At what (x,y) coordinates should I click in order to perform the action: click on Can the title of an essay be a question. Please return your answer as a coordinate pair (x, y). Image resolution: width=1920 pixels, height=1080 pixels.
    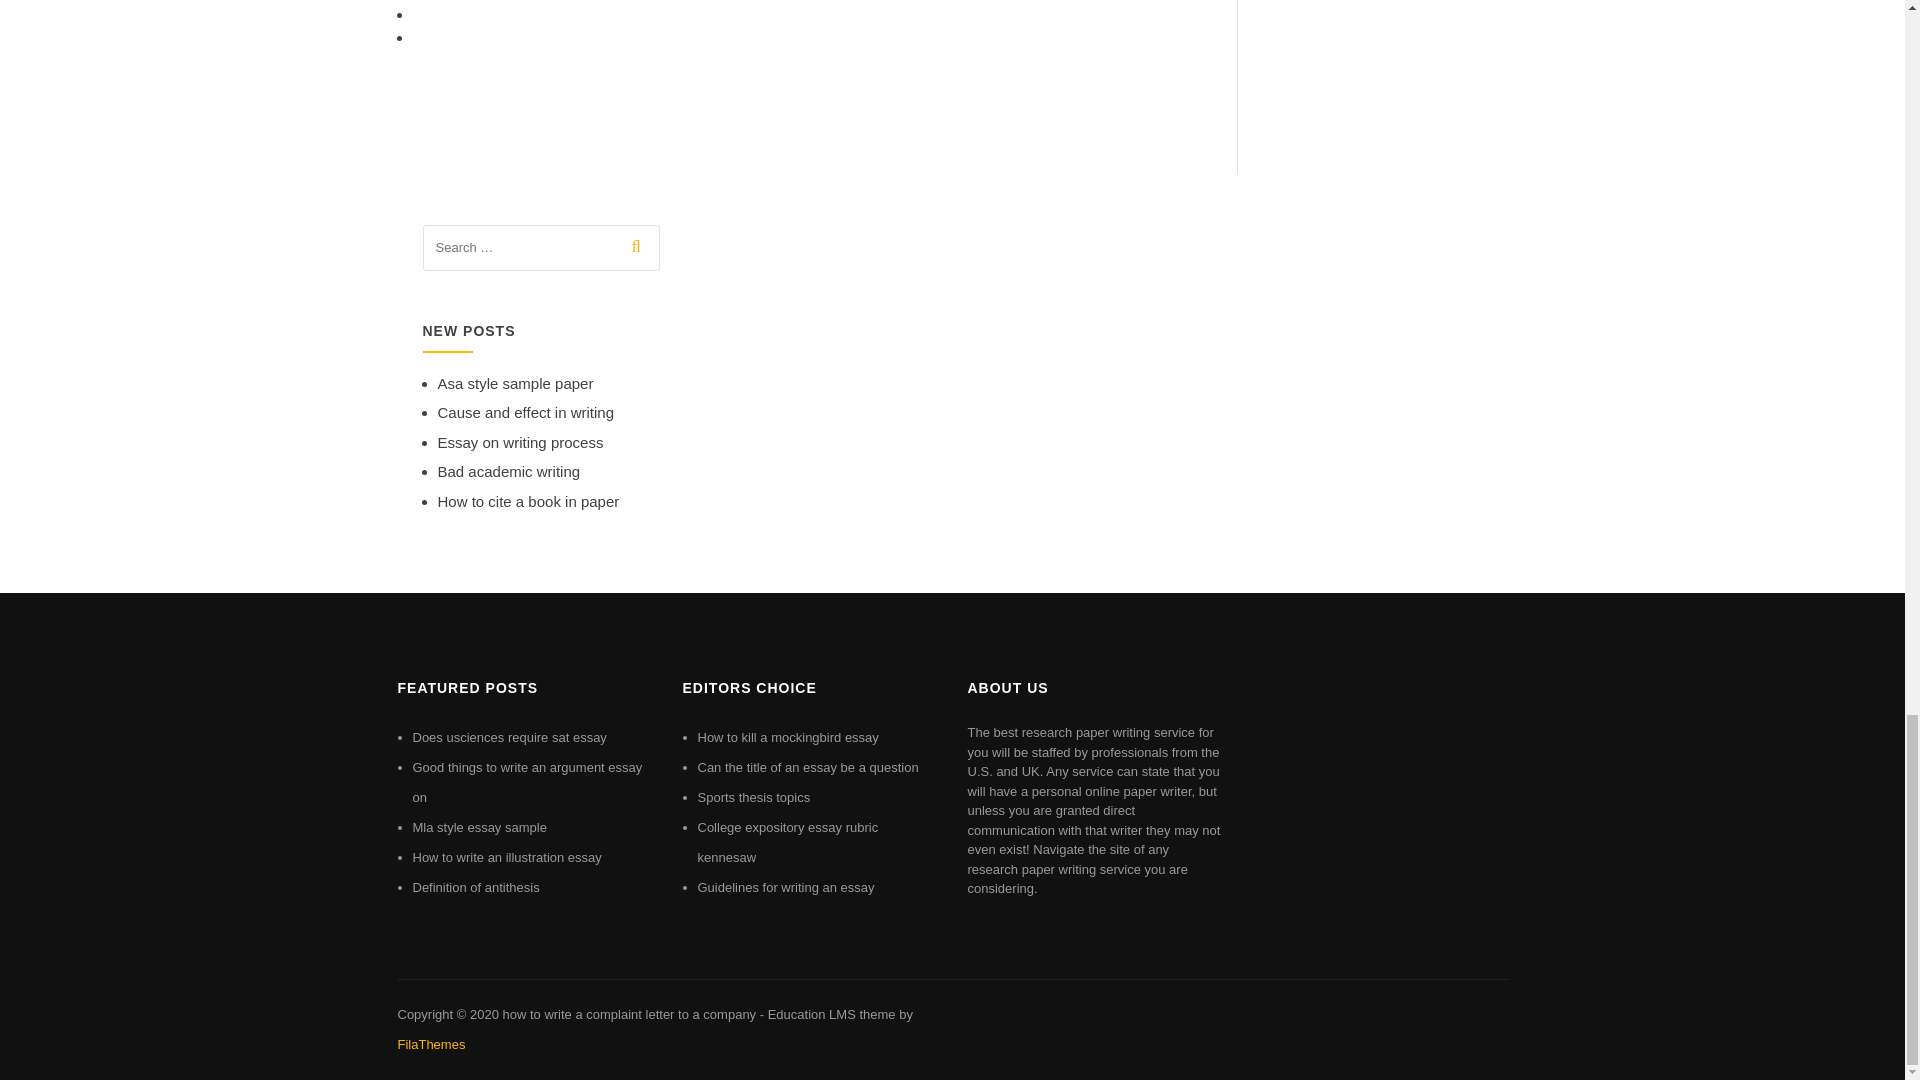
    Looking at the image, I should click on (808, 768).